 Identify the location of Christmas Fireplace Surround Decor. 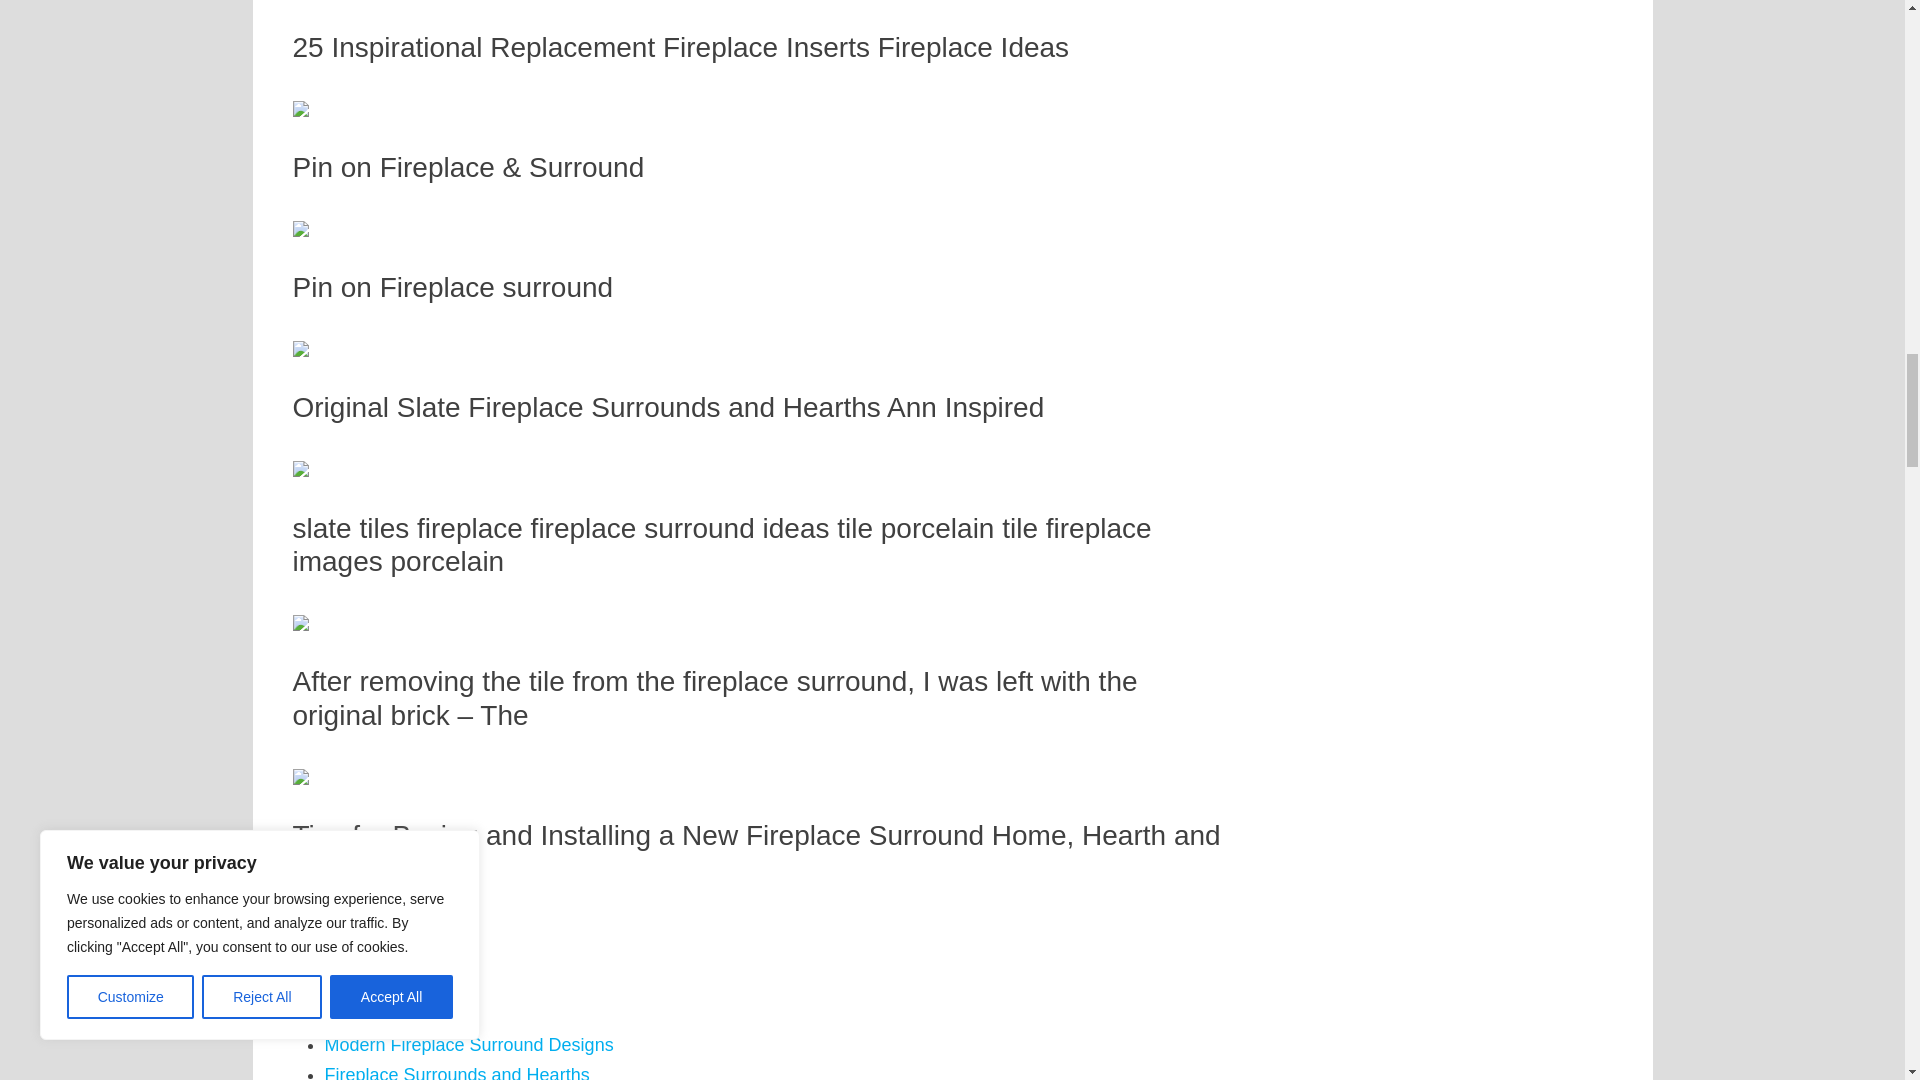
(470, 626).